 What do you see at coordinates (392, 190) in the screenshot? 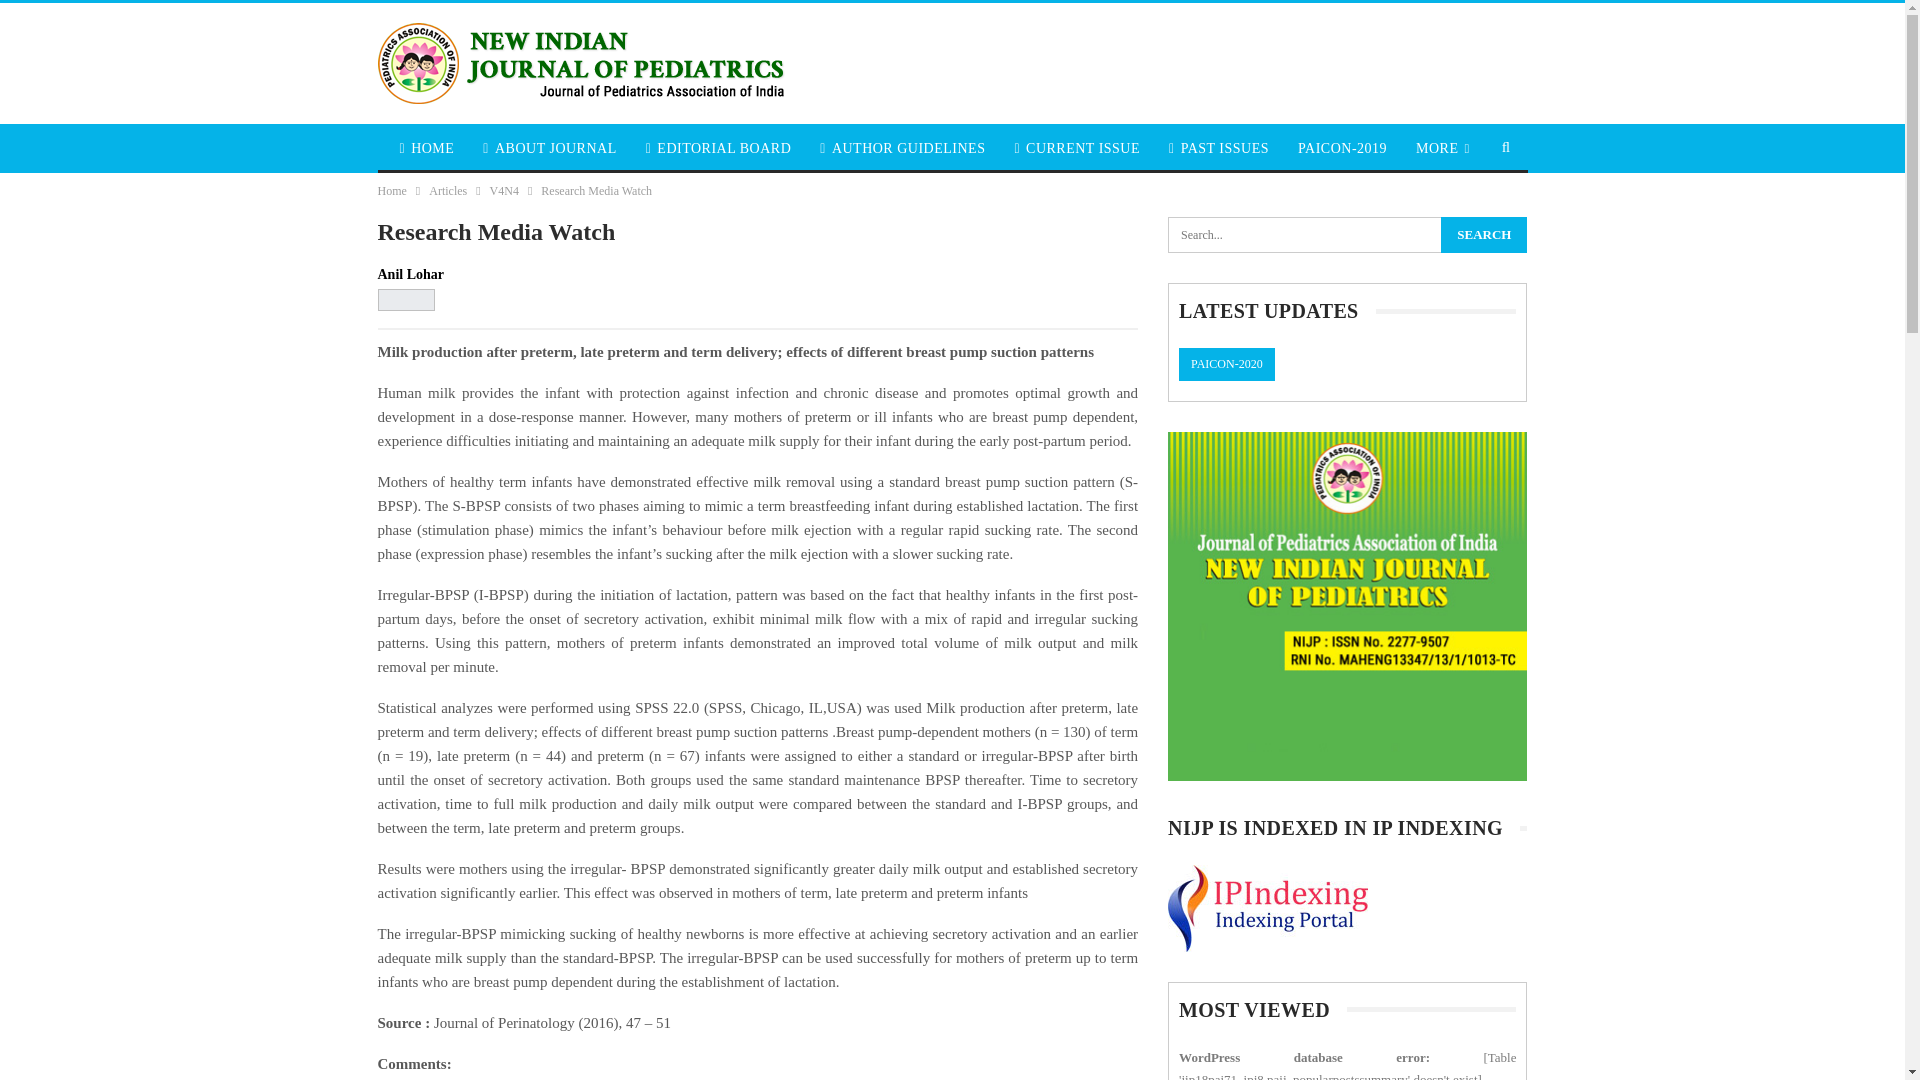
I see `Home` at bounding box center [392, 190].